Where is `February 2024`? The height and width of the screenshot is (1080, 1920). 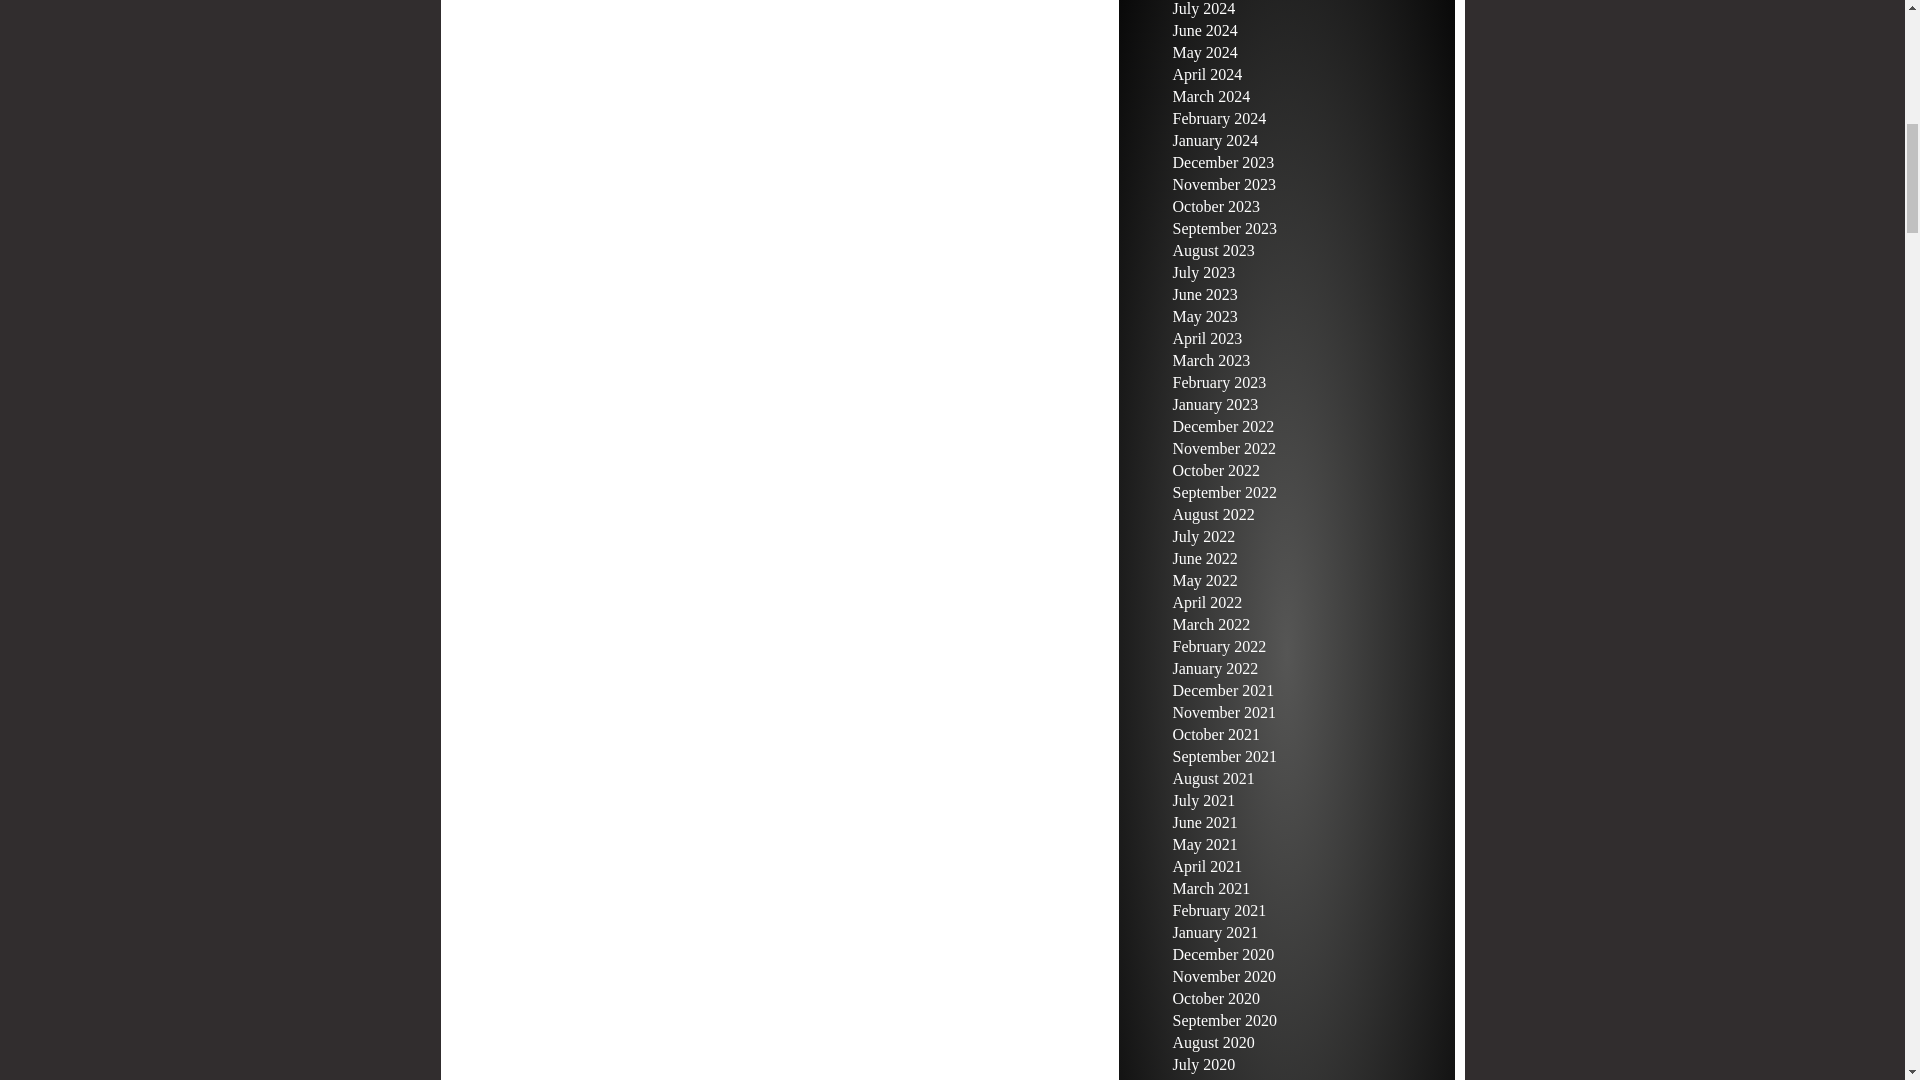 February 2024 is located at coordinates (1218, 118).